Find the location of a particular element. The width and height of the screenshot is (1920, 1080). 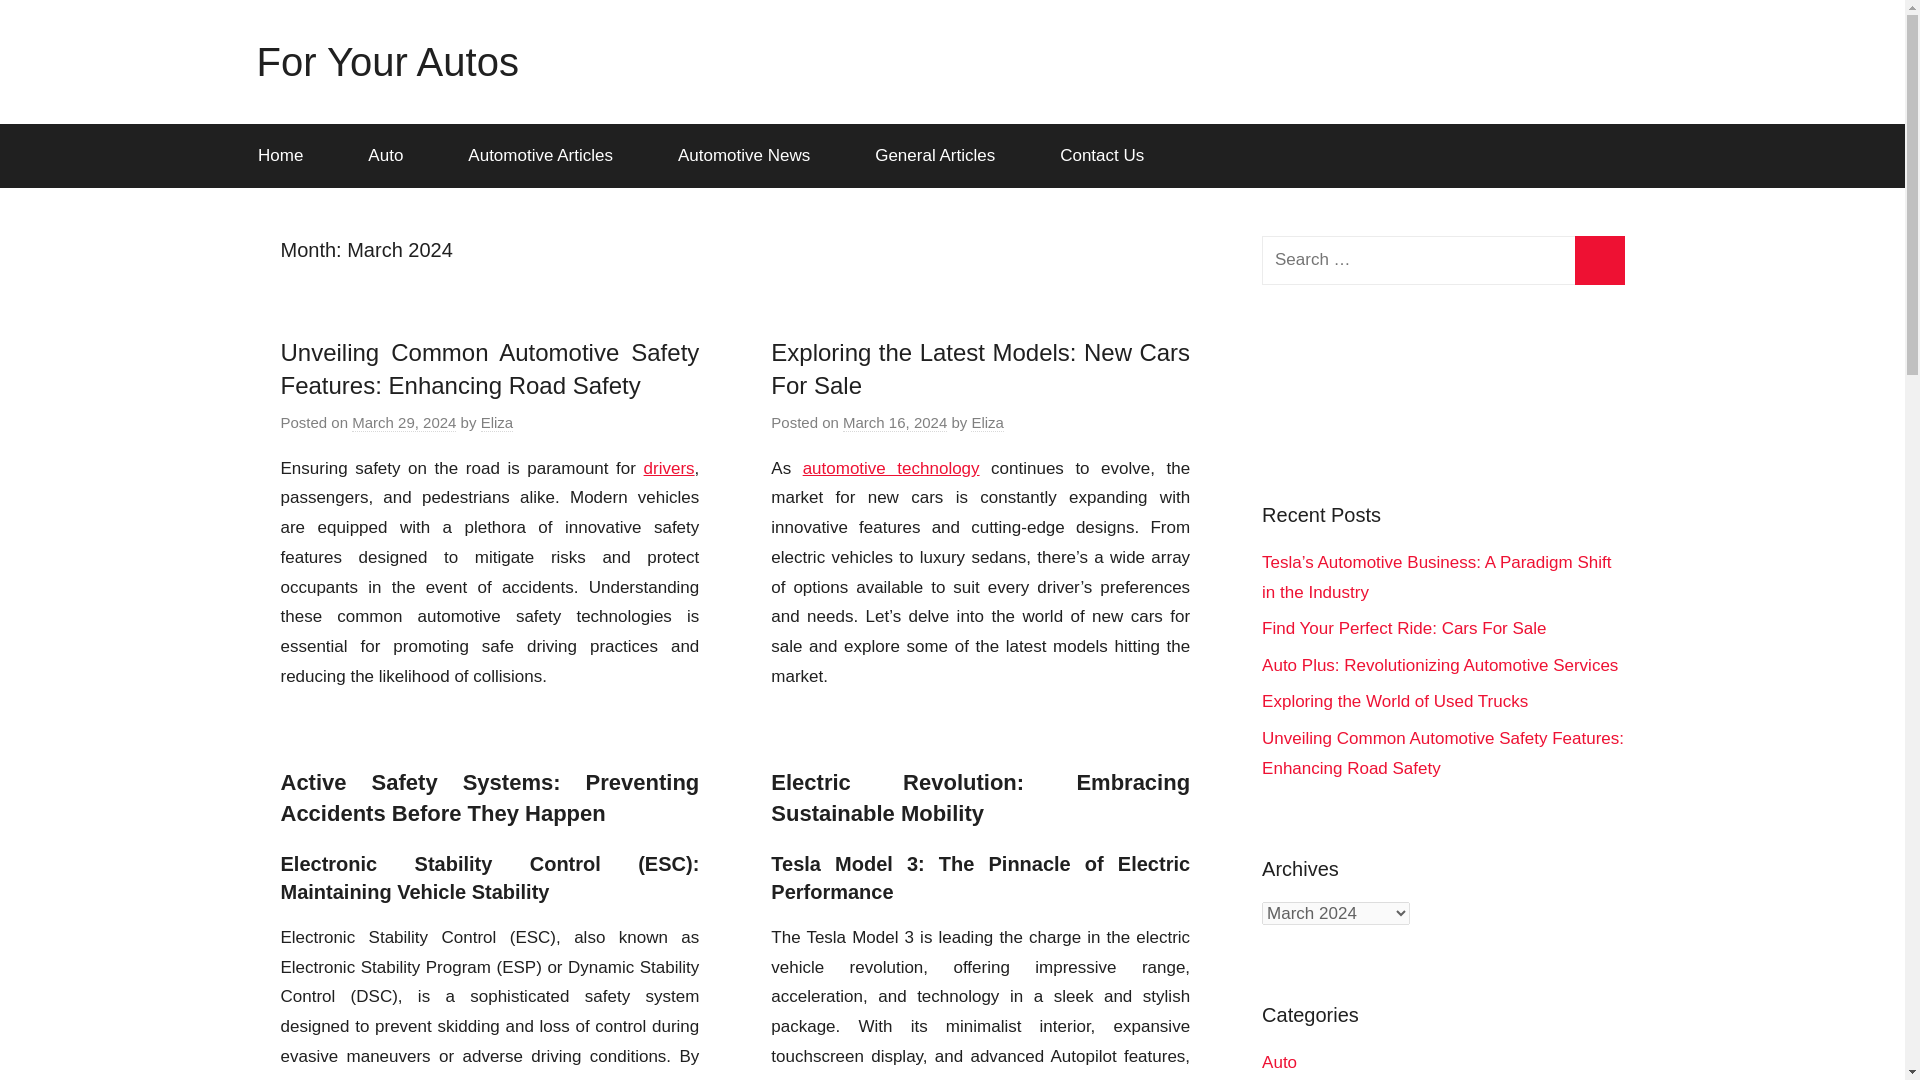

Automotive News is located at coordinates (750, 156).